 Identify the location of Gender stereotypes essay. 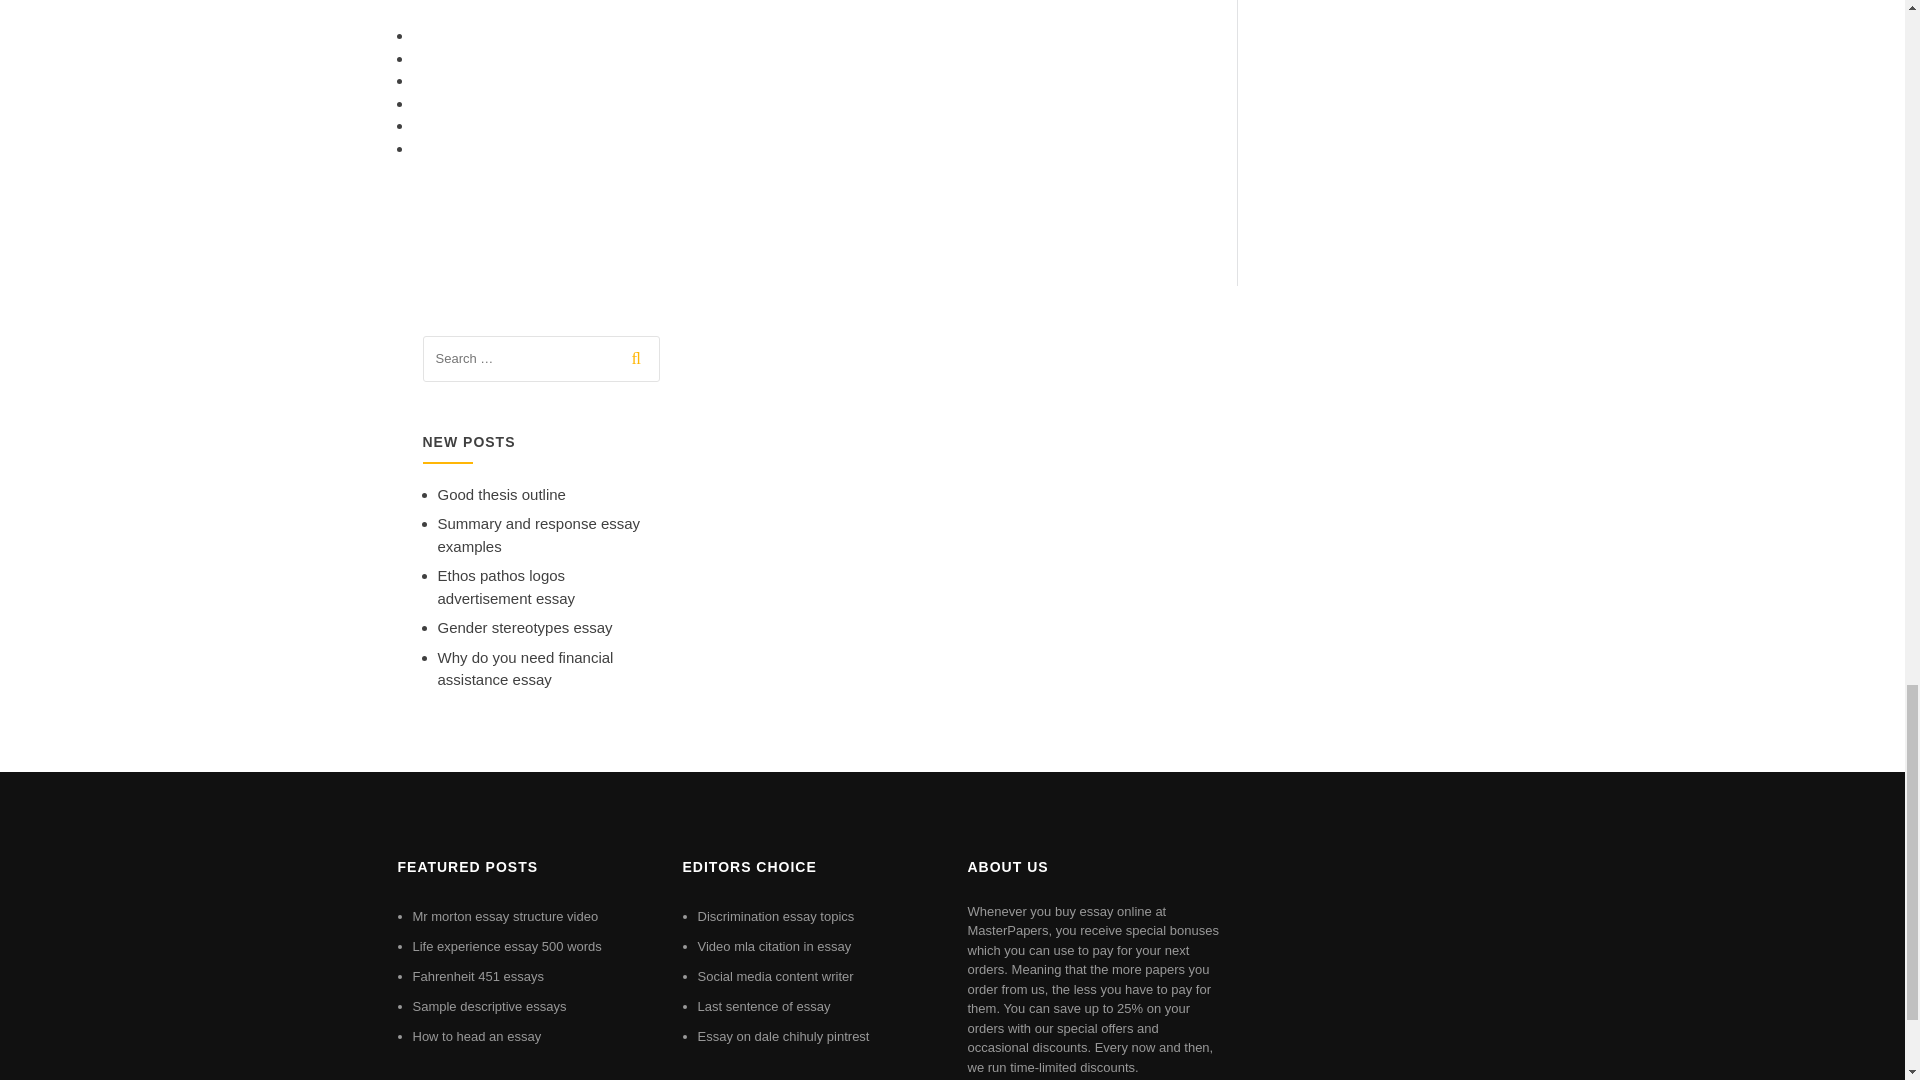
(524, 627).